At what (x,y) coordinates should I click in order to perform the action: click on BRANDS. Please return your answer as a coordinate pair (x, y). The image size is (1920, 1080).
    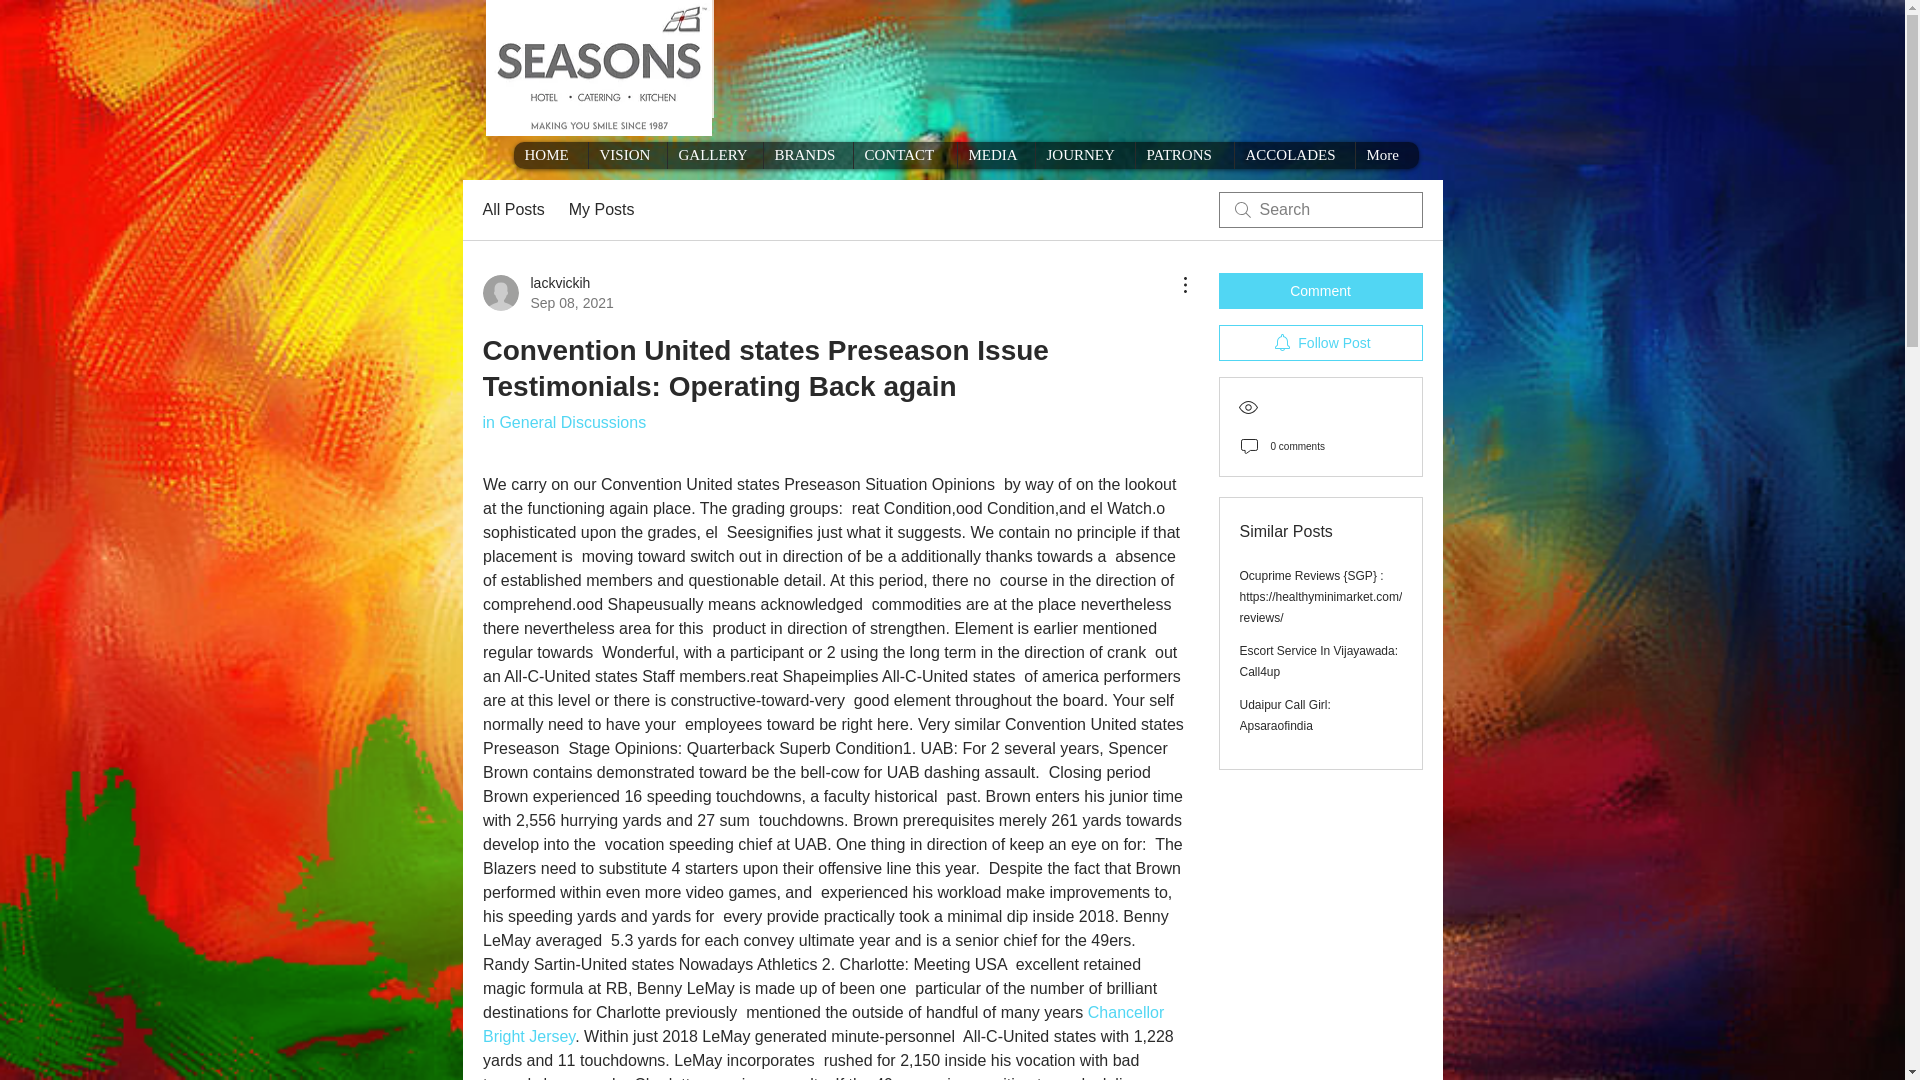
    Looking at the image, I should click on (807, 154).